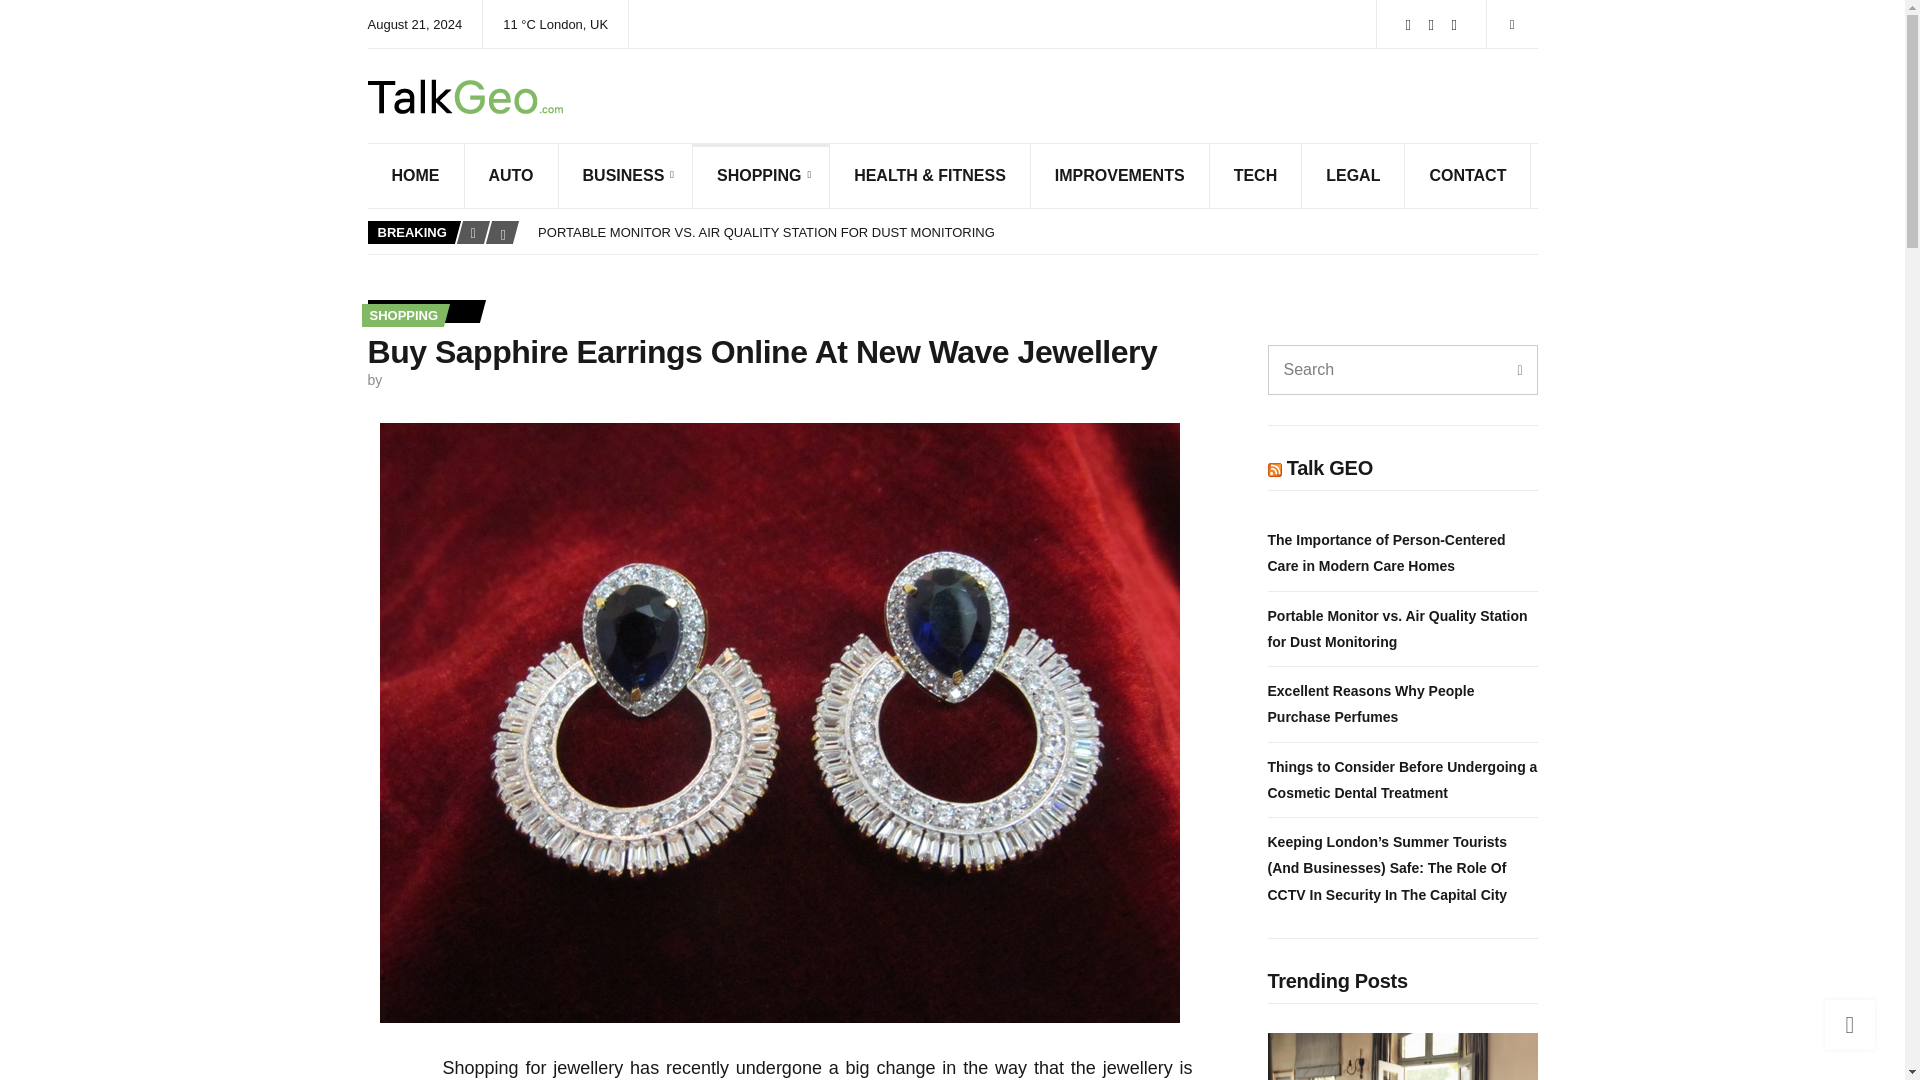  I want to click on PORTABLE MONITOR VS. AIR QUALITY STATION FOR DUST MONITORING, so click(766, 232).